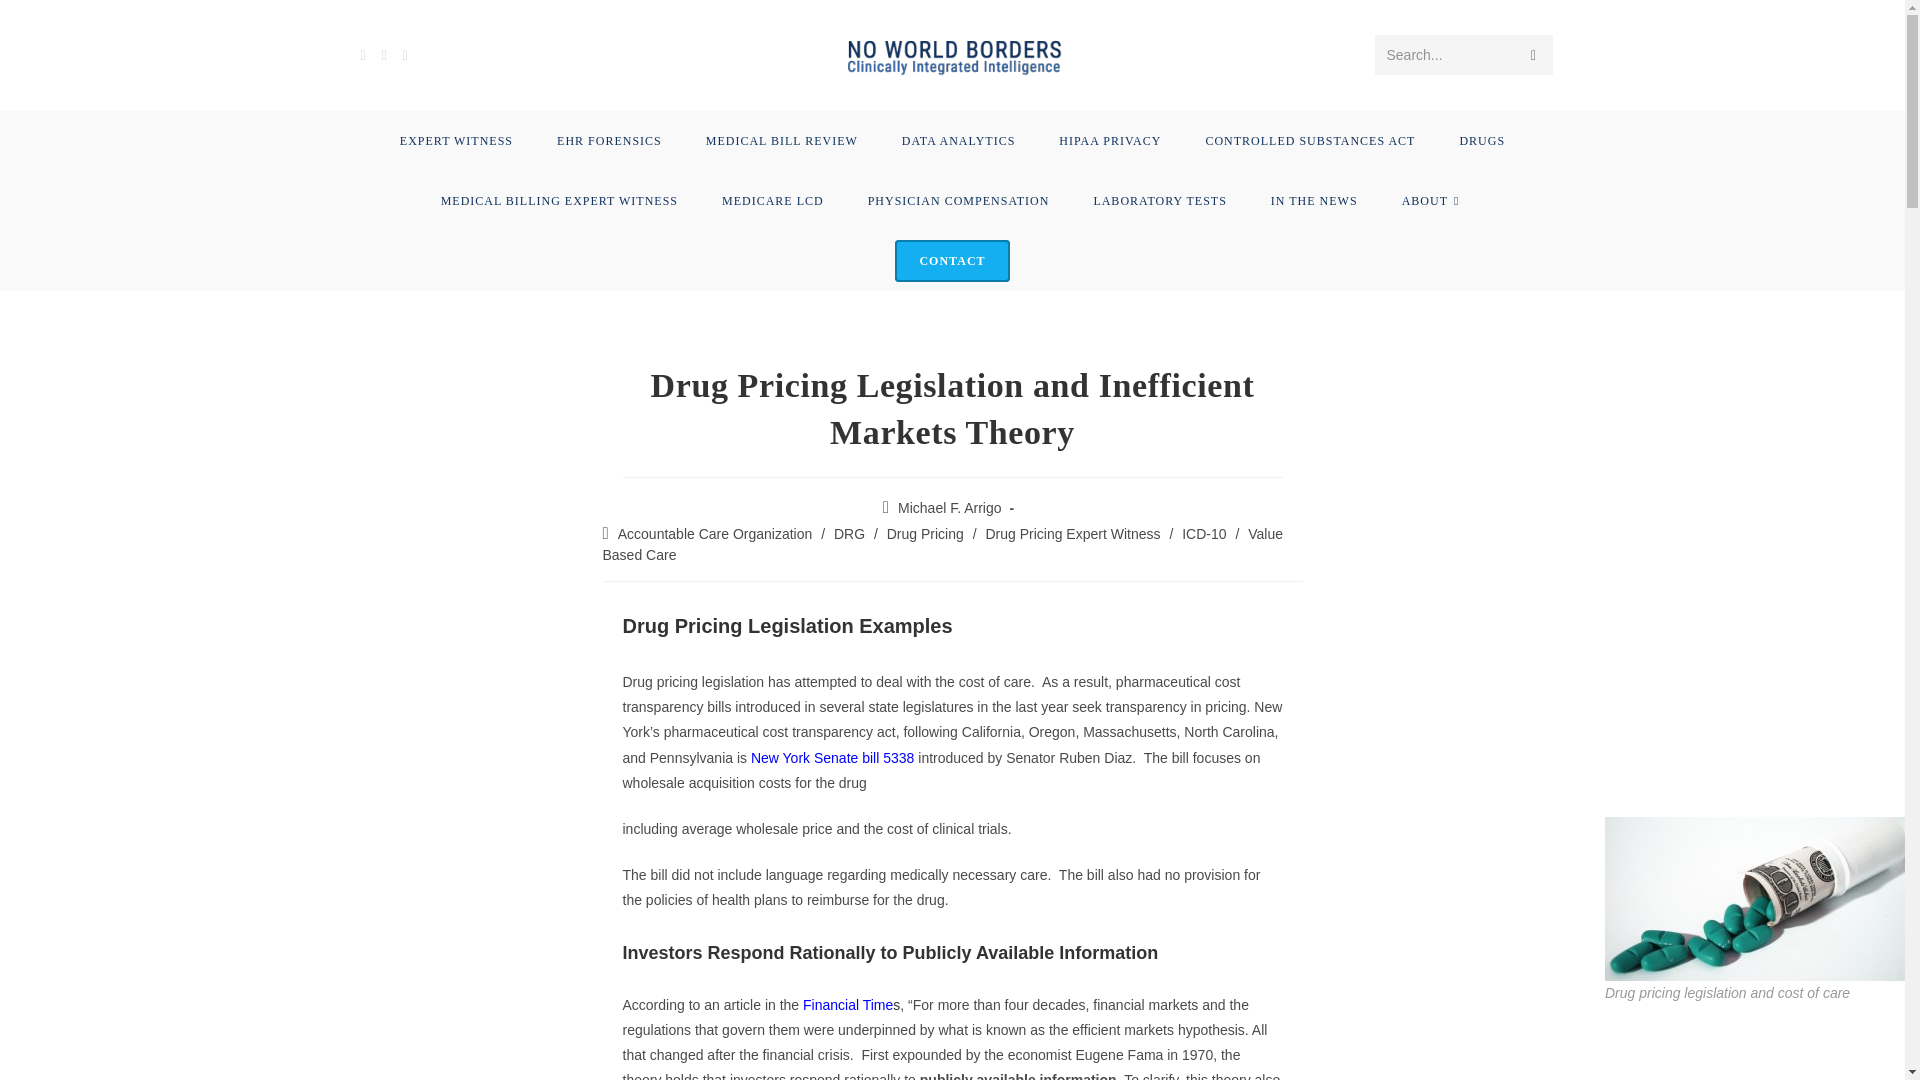 Image resolution: width=1920 pixels, height=1080 pixels. What do you see at coordinates (1433, 200) in the screenshot?
I see `ABOUT` at bounding box center [1433, 200].